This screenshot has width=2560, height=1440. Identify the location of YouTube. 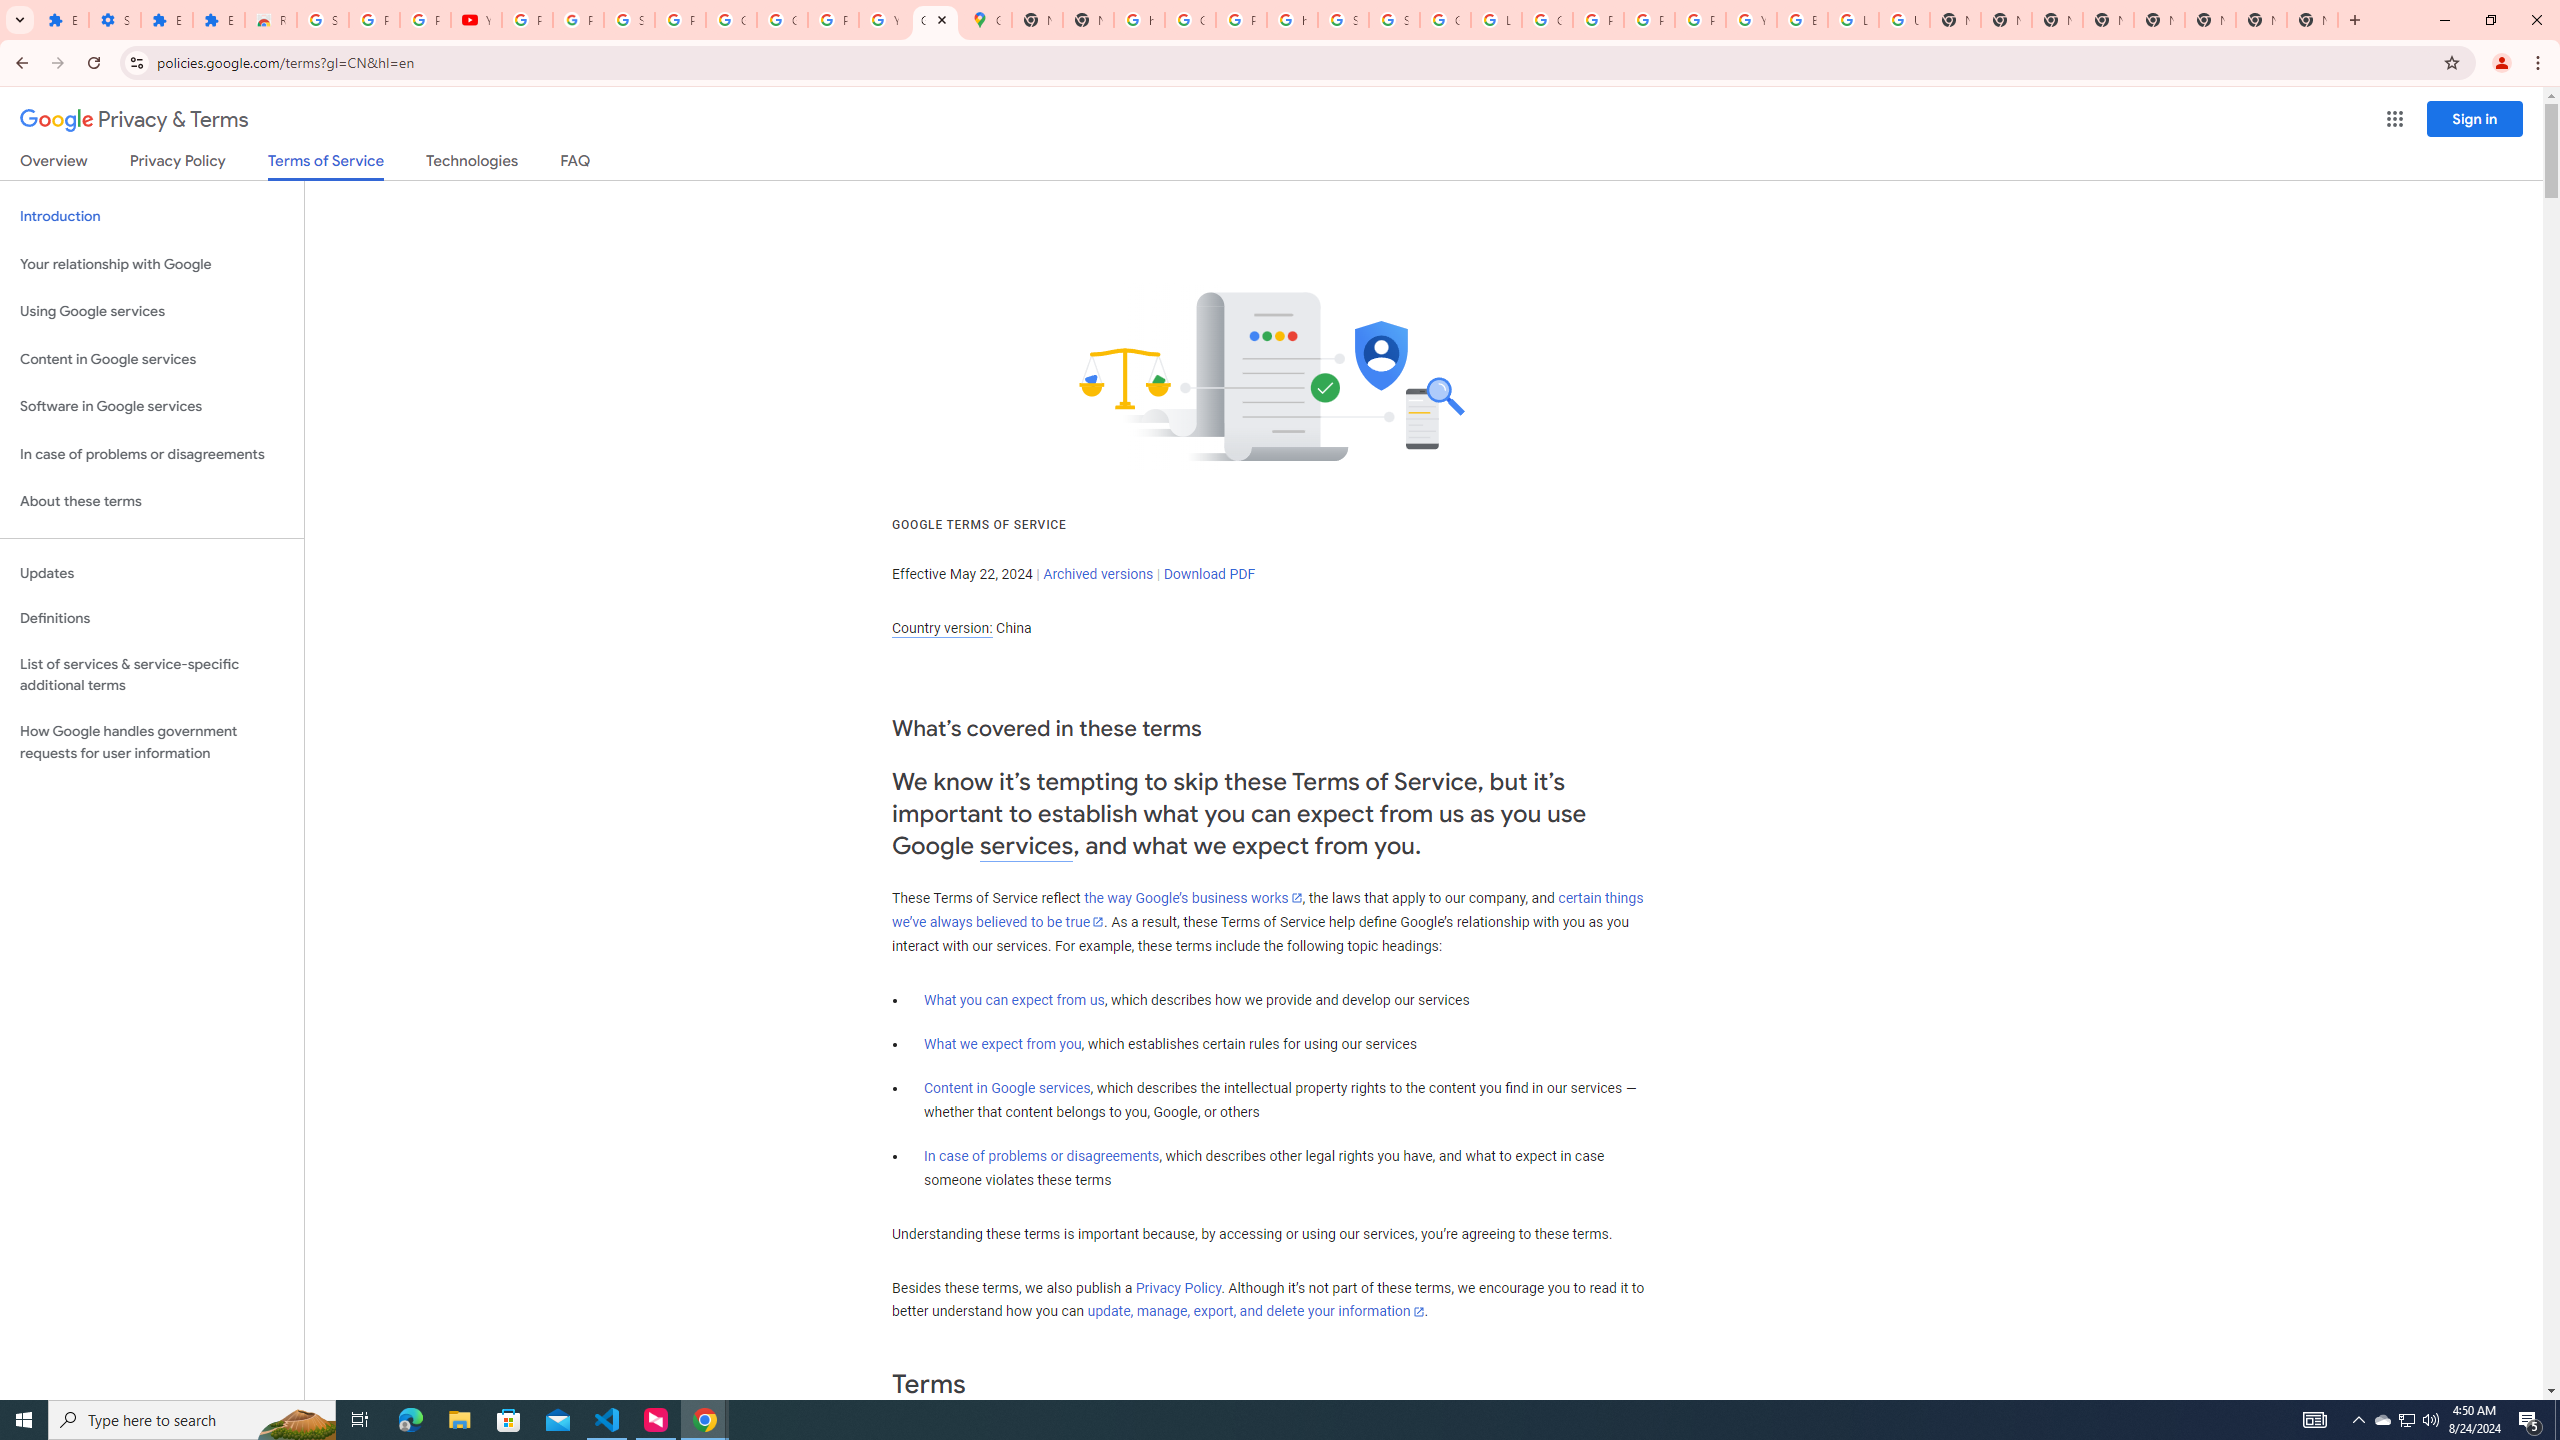
(884, 20).